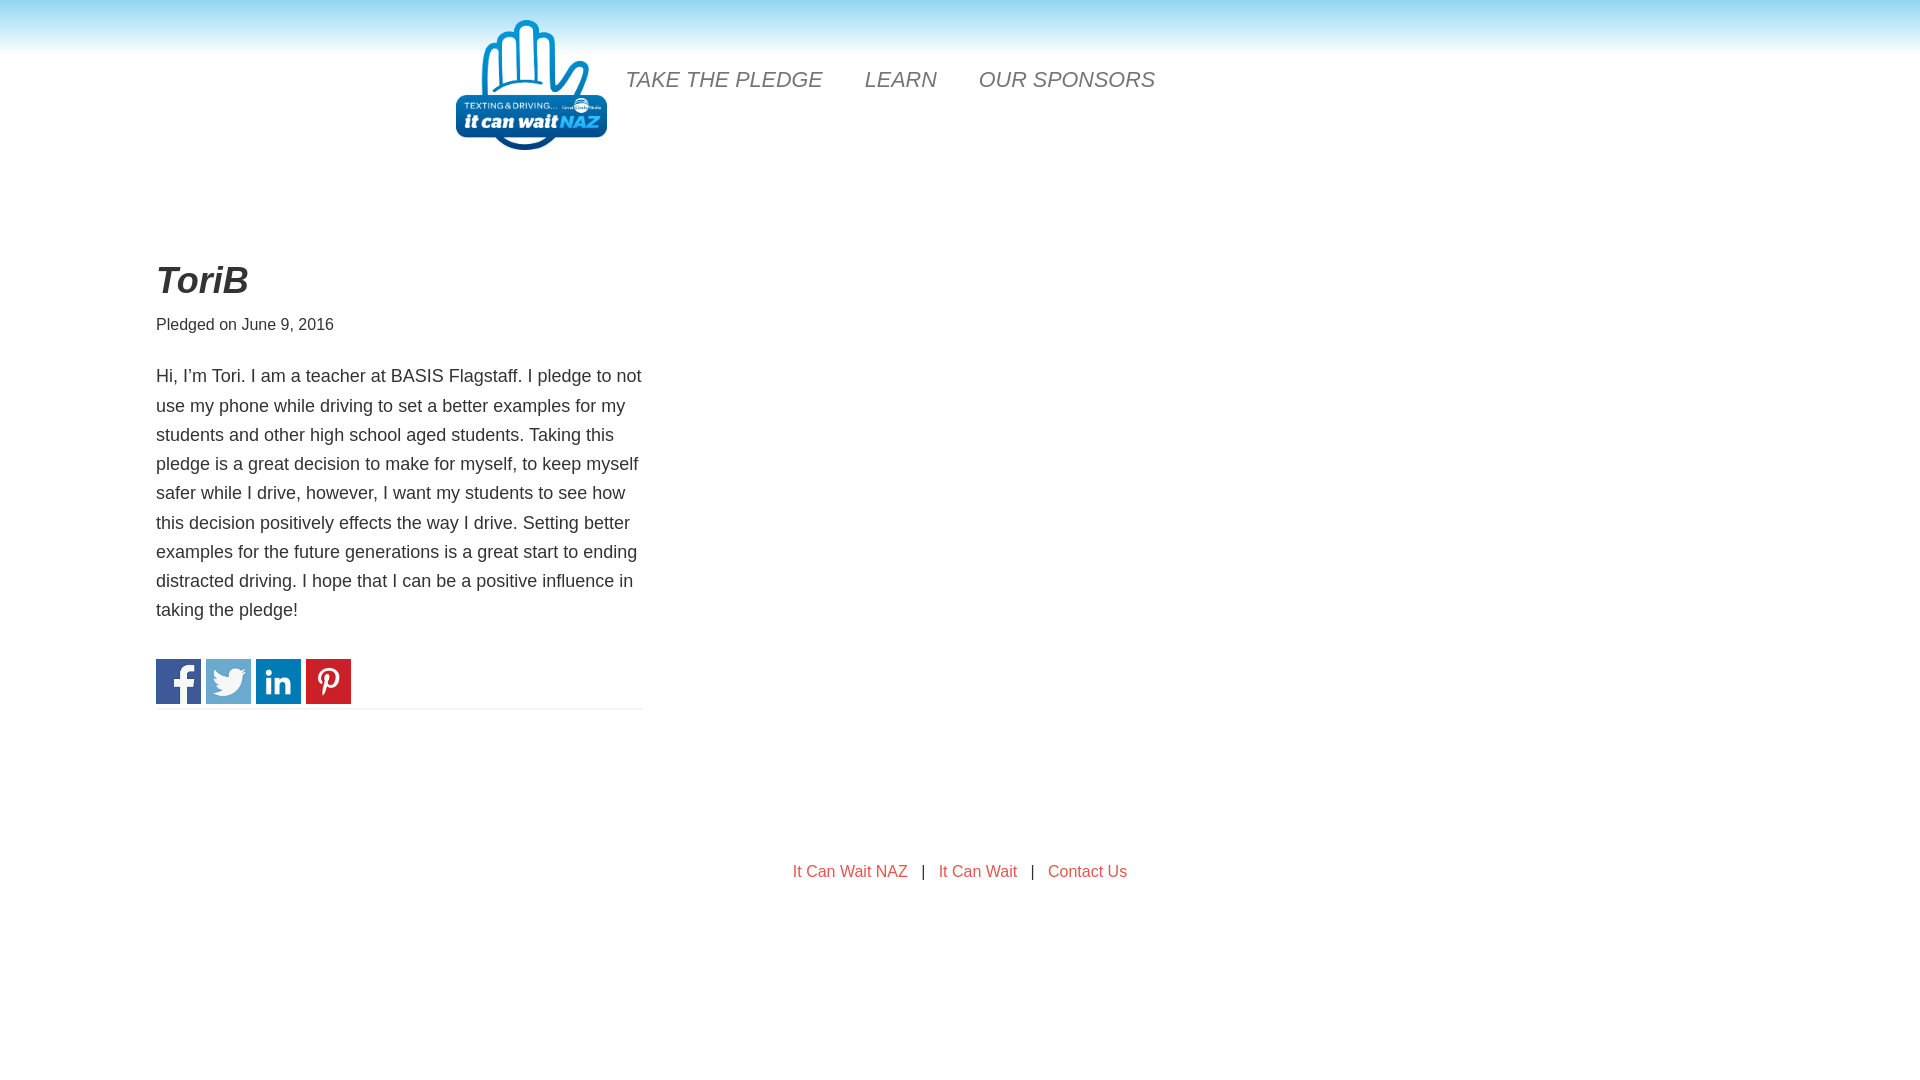 The height and width of the screenshot is (1080, 1920). I want to click on Share on Twitter, so click(228, 681).